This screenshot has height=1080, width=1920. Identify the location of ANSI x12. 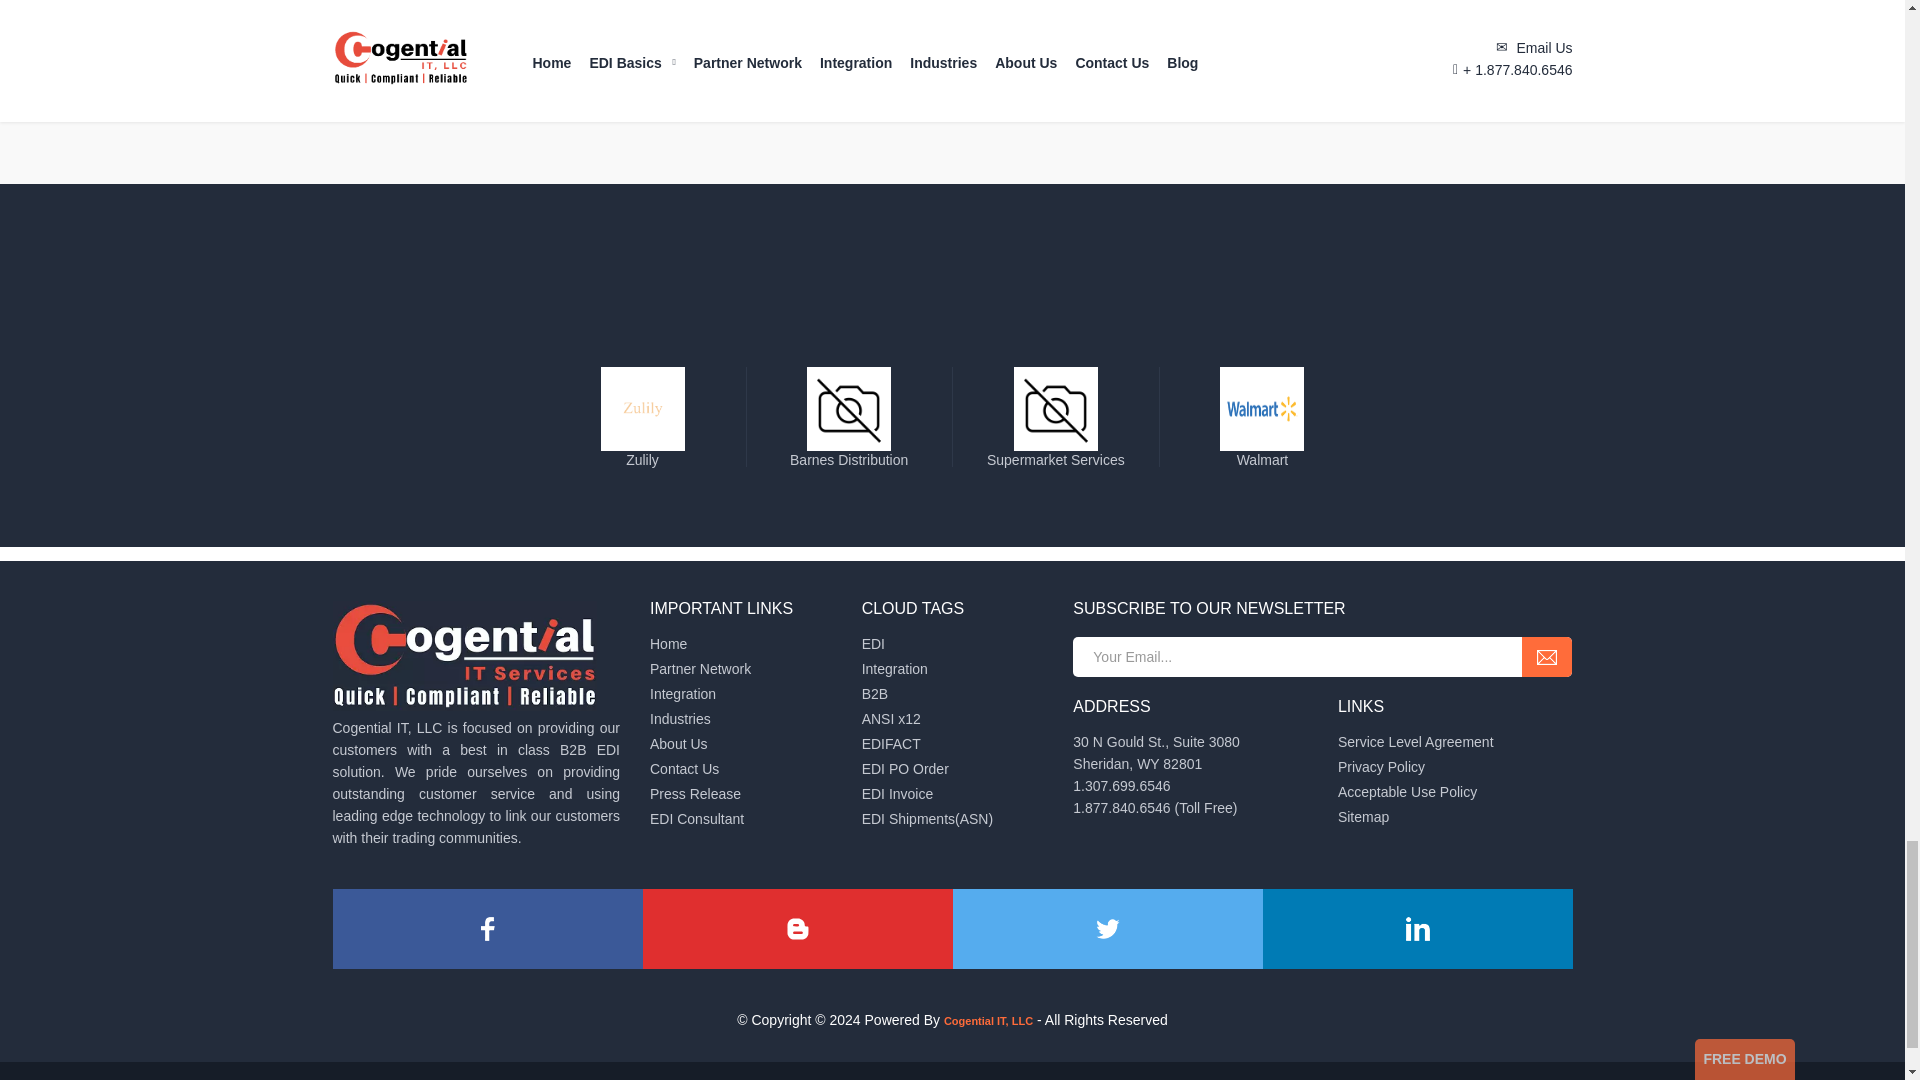
(892, 718).